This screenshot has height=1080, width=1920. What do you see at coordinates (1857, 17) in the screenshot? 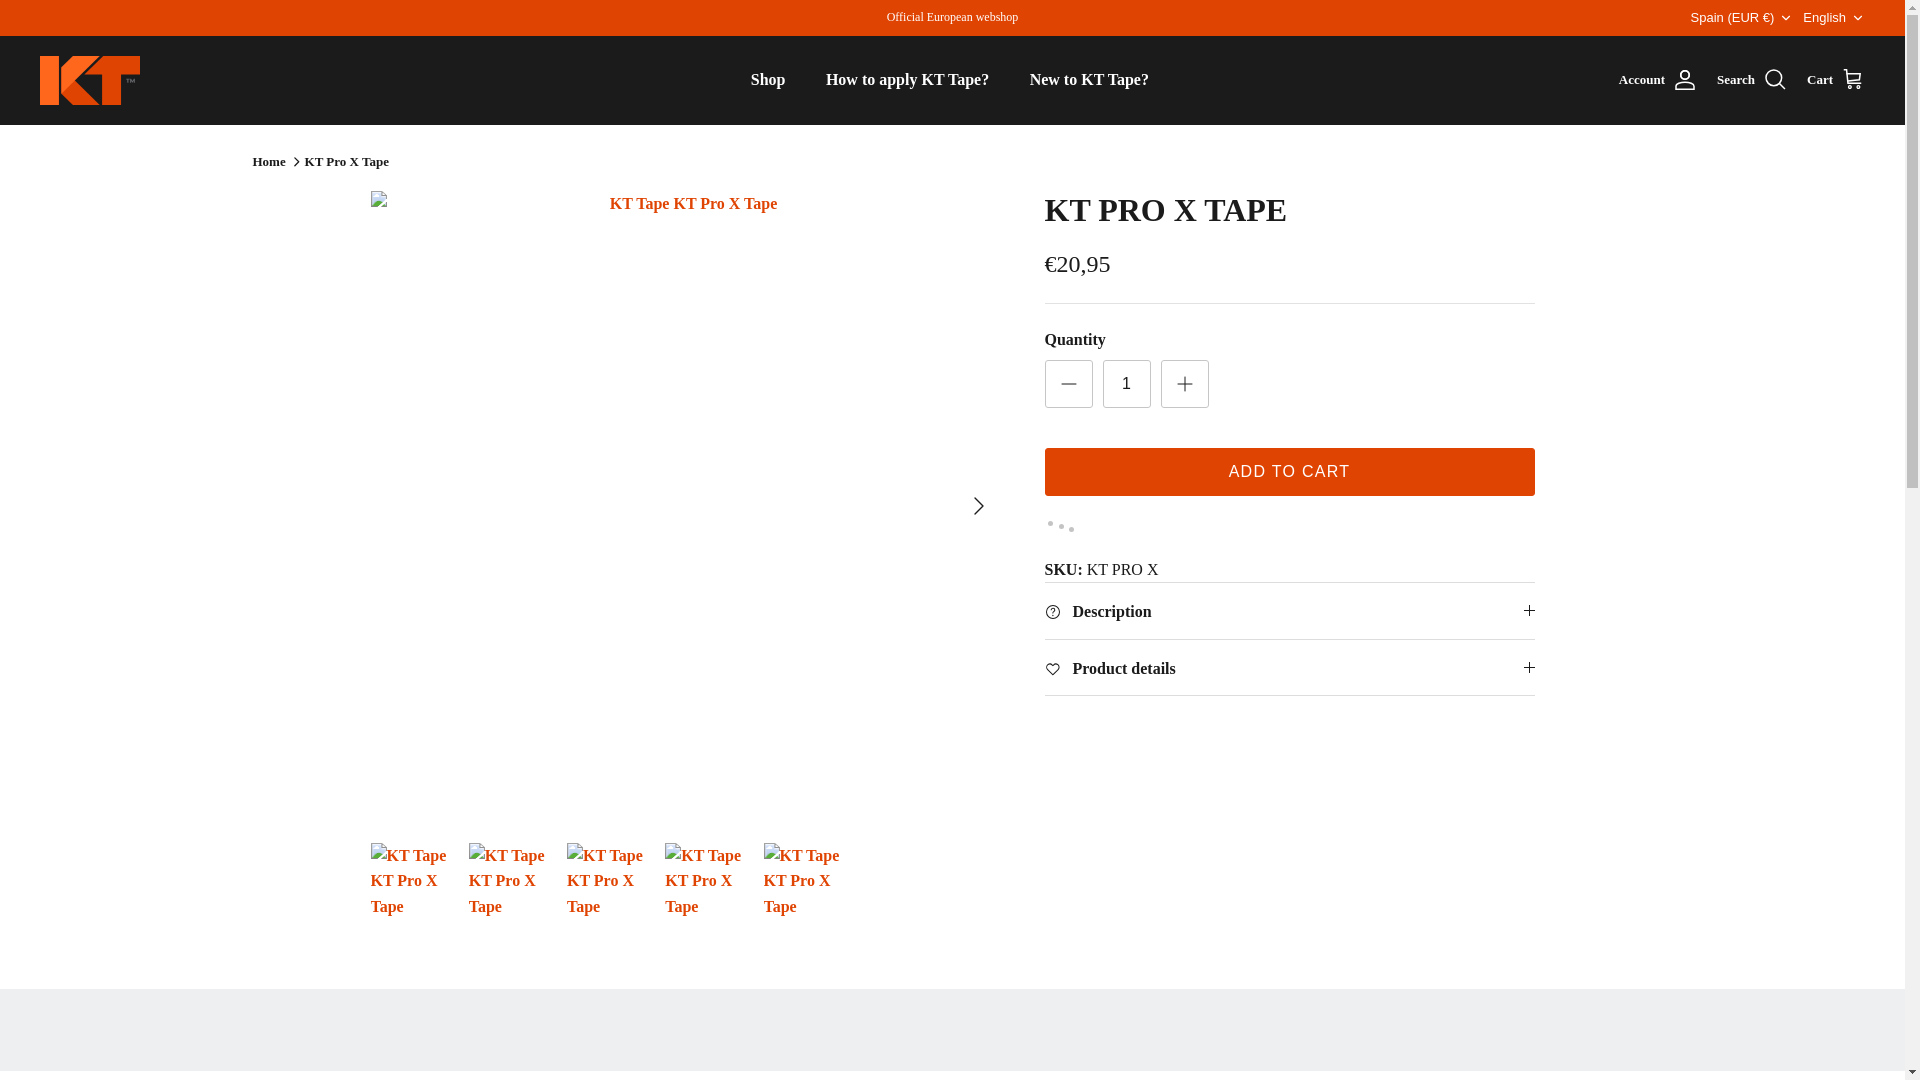
I see `Plus` at bounding box center [1857, 17].